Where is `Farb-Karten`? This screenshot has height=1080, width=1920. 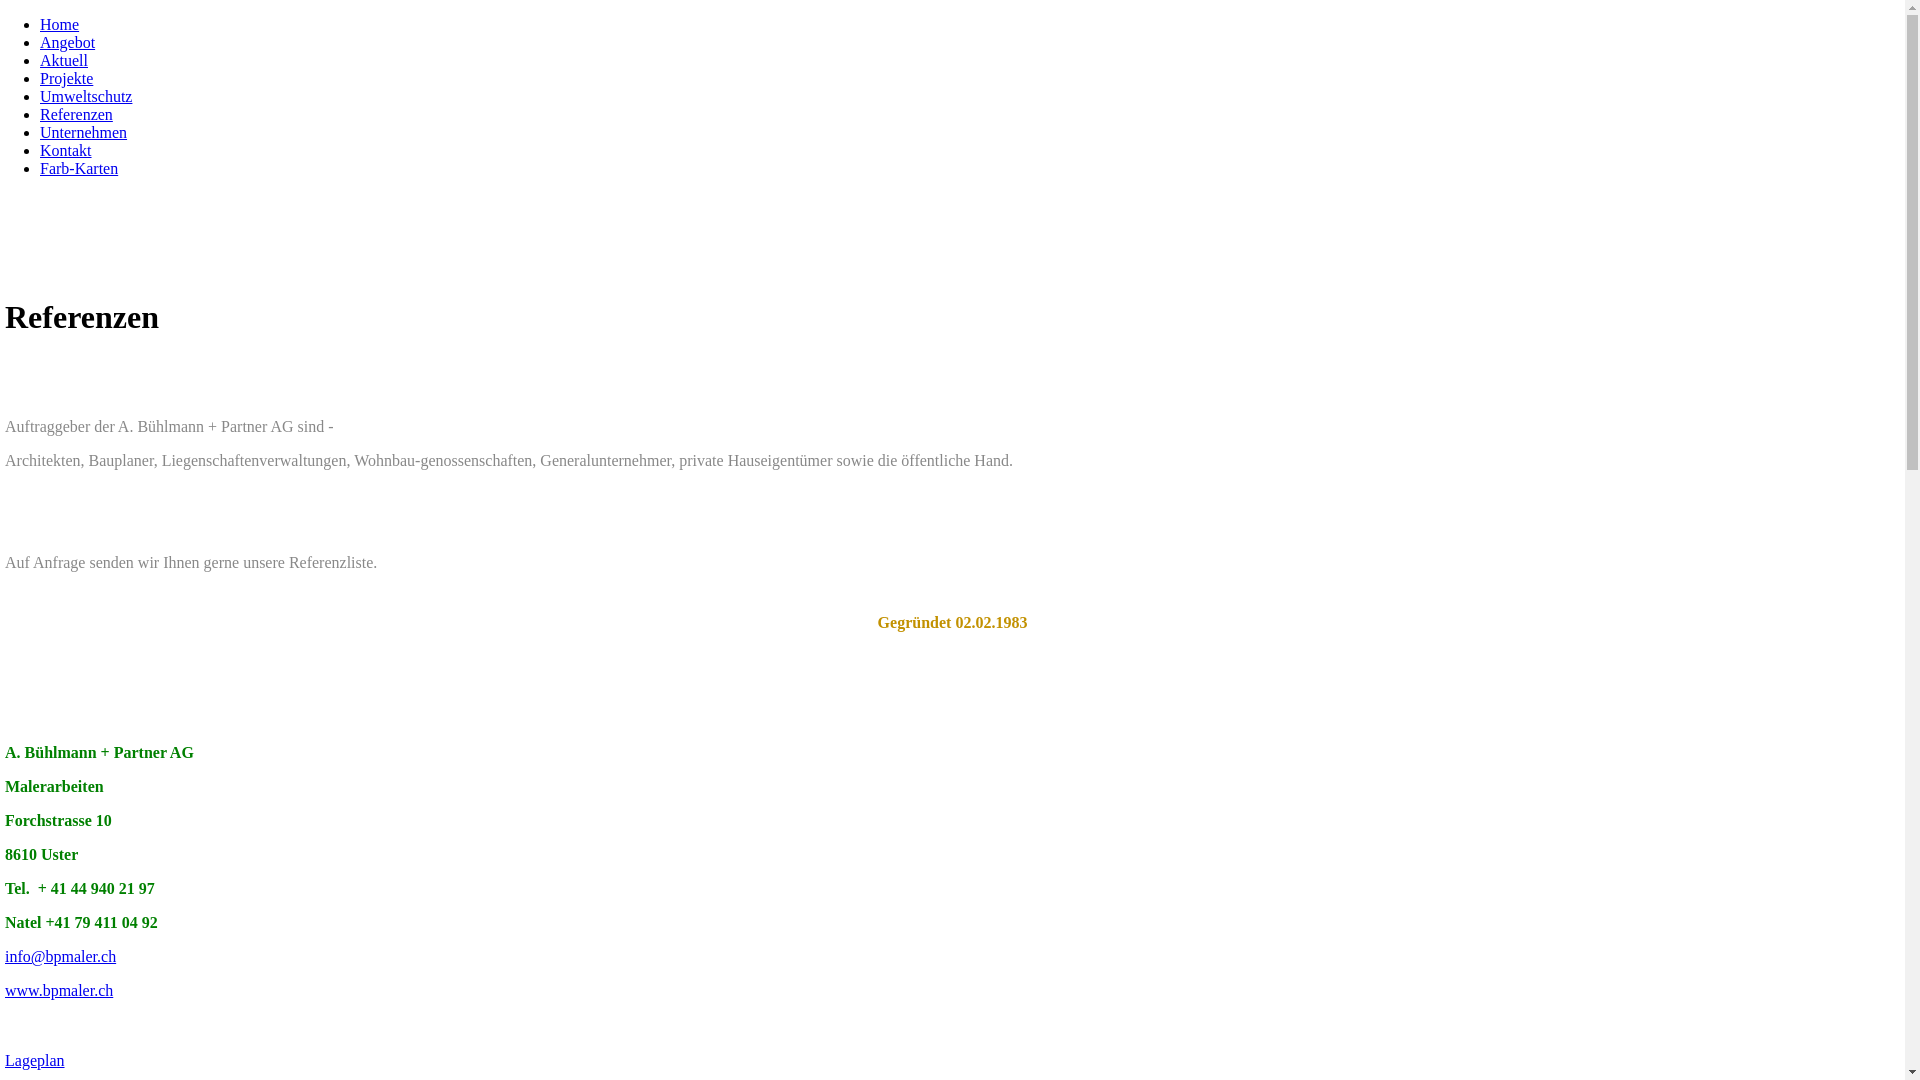 Farb-Karten is located at coordinates (79, 168).